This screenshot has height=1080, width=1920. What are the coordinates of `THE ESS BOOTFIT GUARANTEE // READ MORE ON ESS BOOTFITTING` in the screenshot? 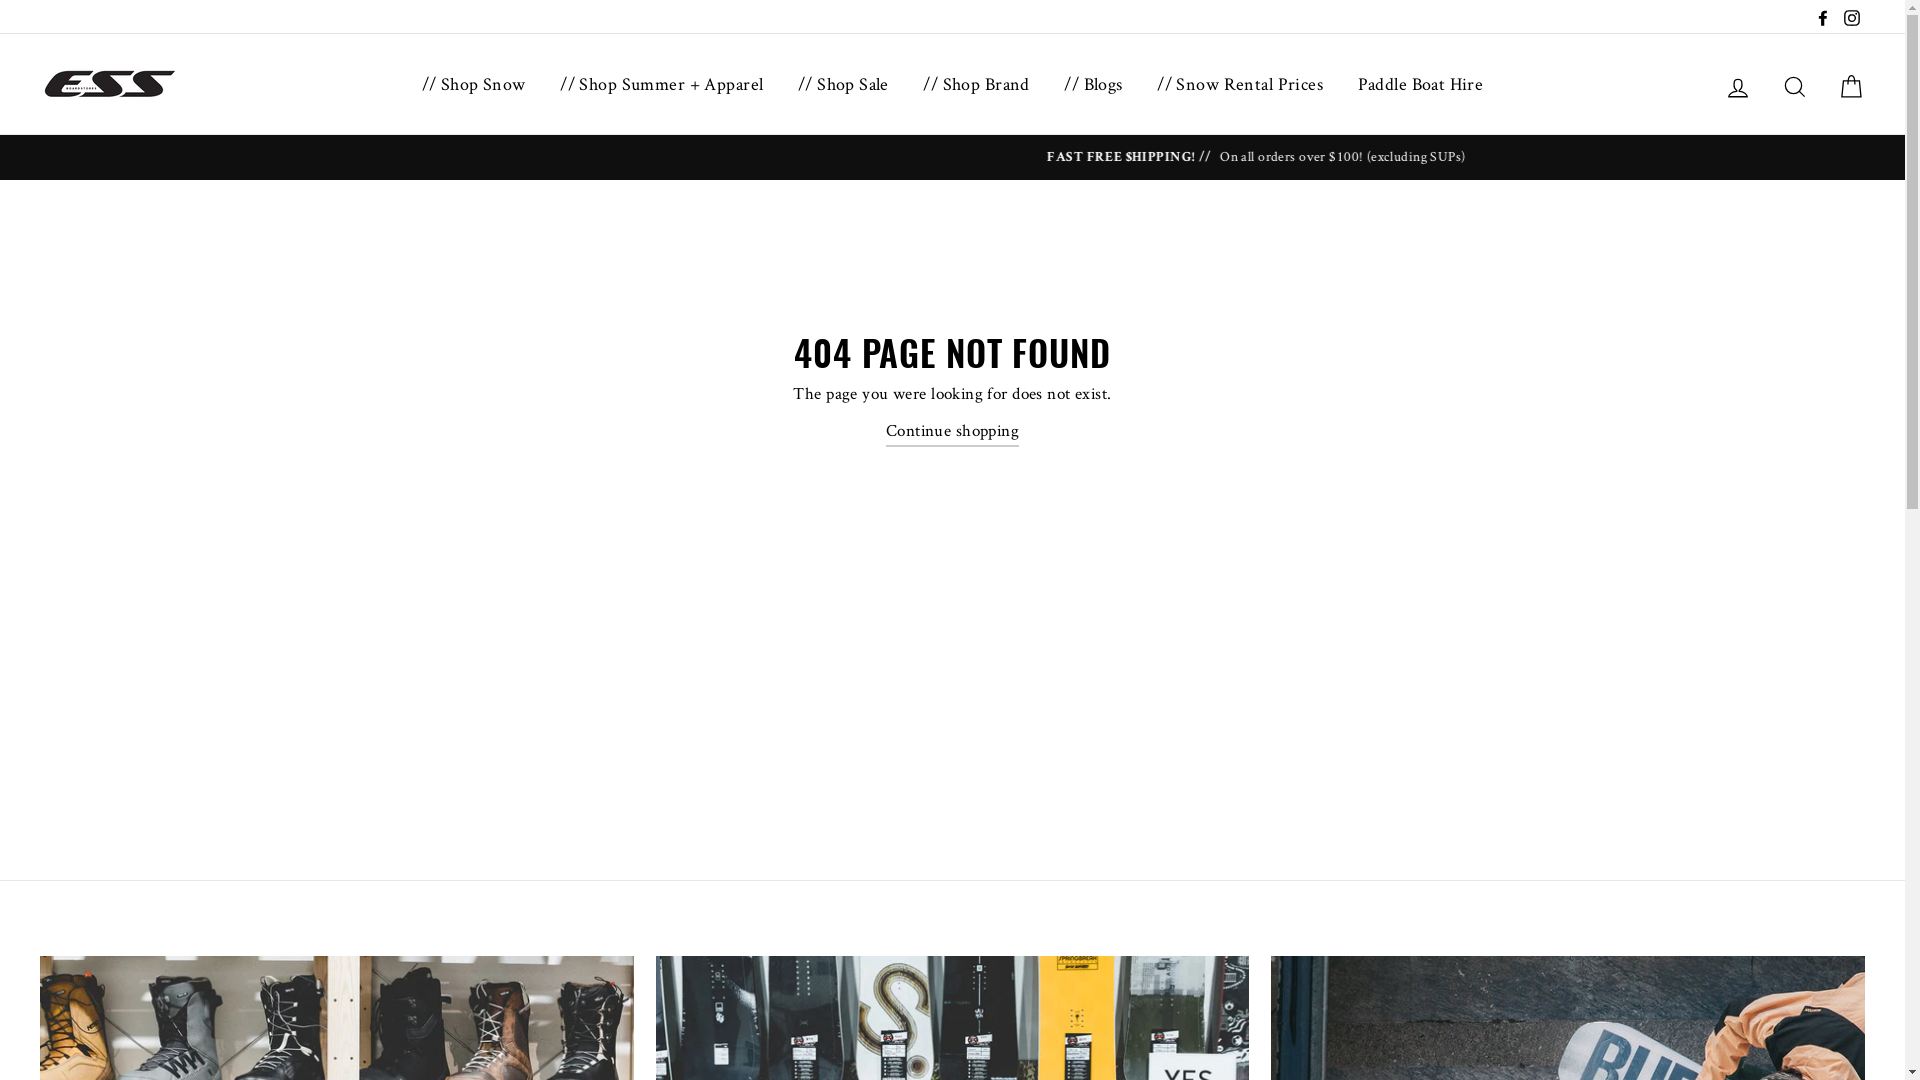 It's located at (952, 158).